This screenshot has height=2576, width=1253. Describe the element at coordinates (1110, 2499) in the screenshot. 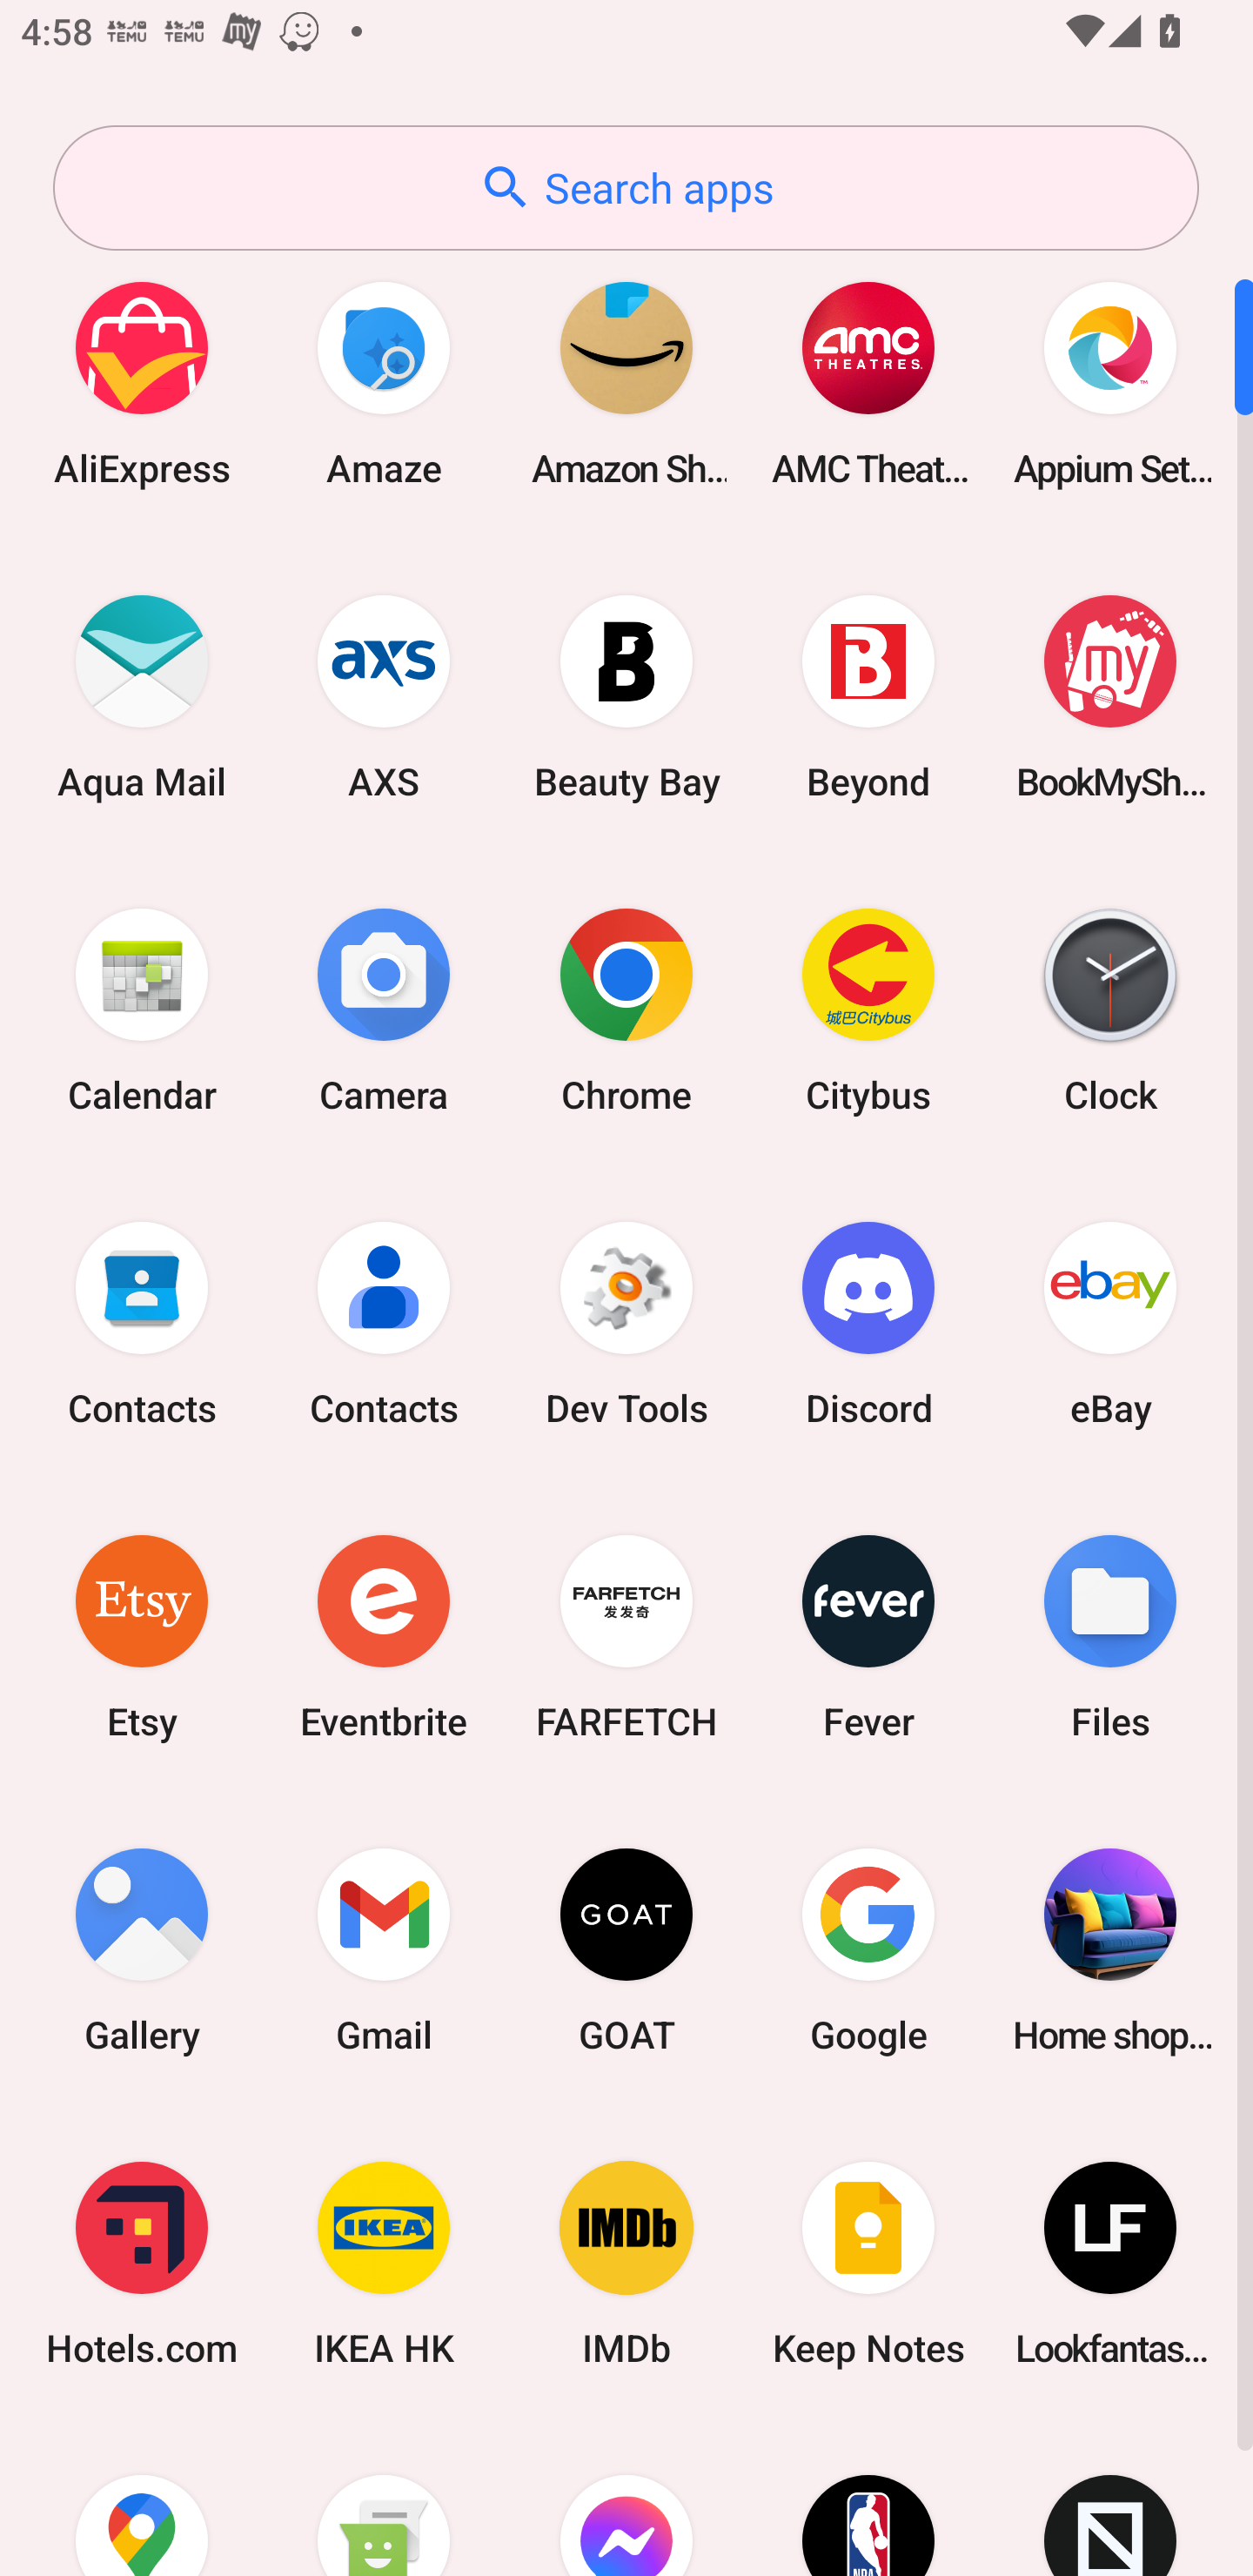

I see `Novelship` at that location.